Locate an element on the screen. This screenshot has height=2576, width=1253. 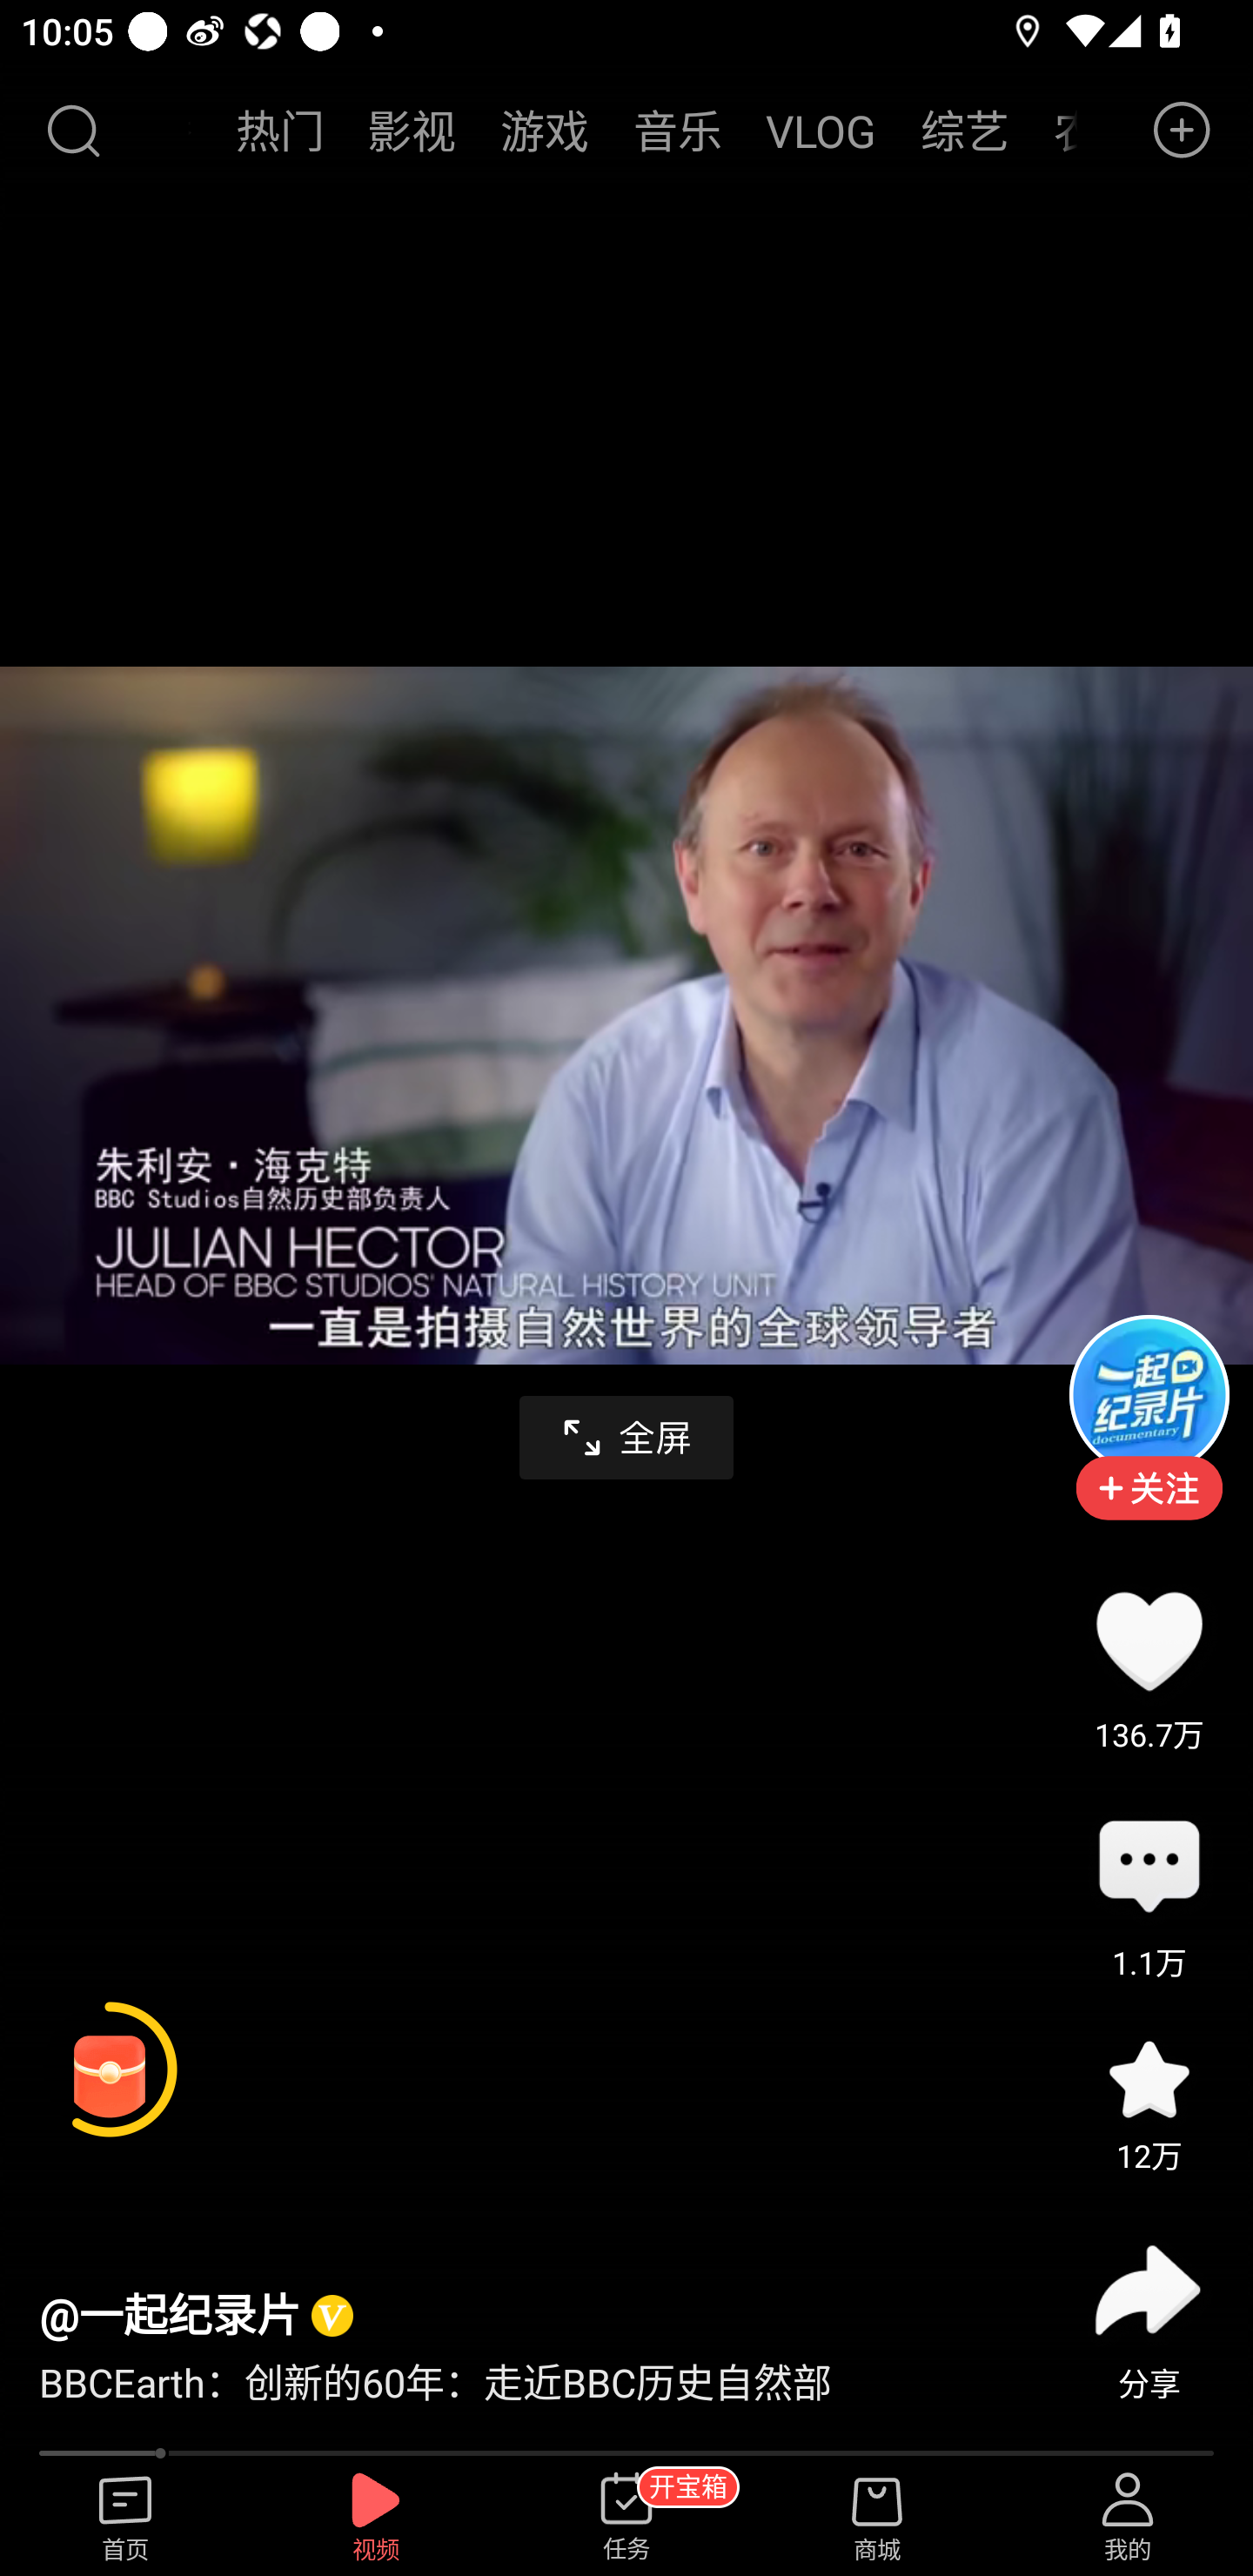
阅读赚金币 is located at coordinates (110, 2070).